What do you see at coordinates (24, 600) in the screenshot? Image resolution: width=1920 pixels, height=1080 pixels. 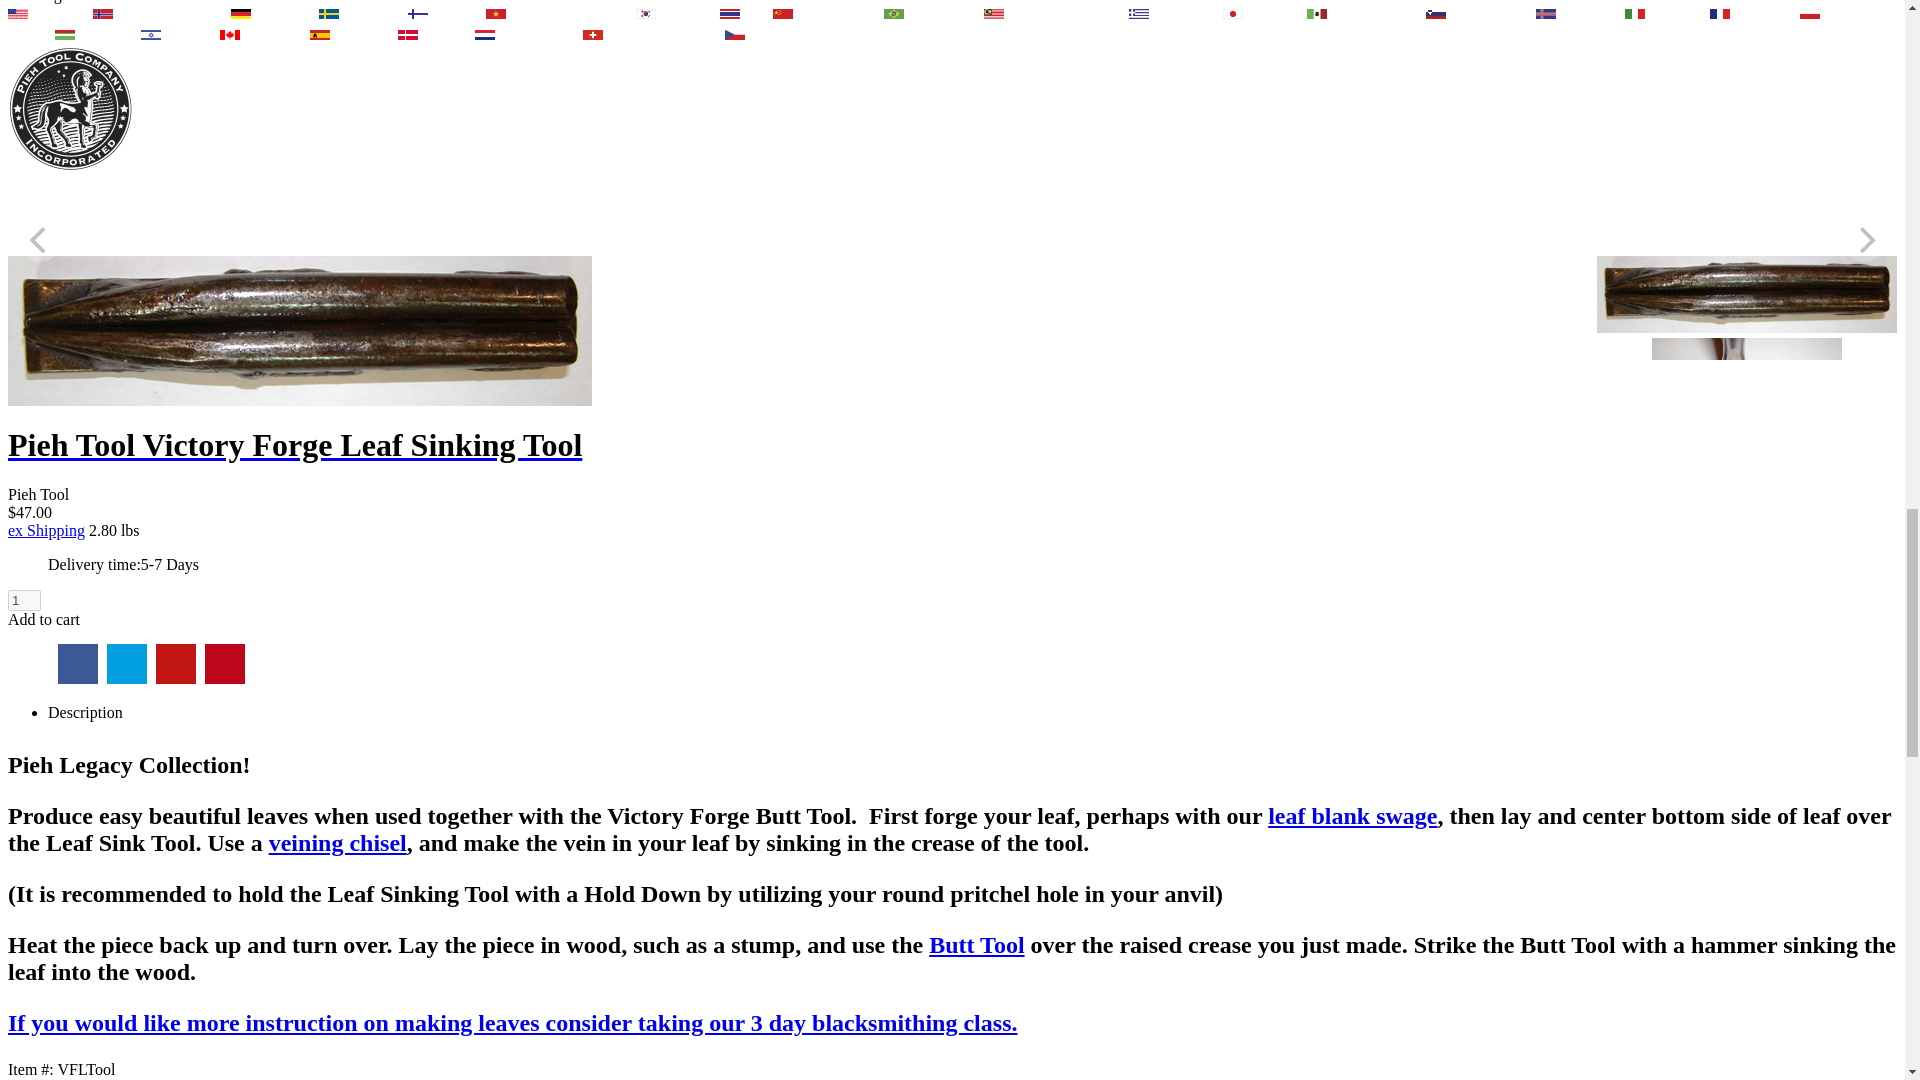 I see `1` at bounding box center [24, 600].